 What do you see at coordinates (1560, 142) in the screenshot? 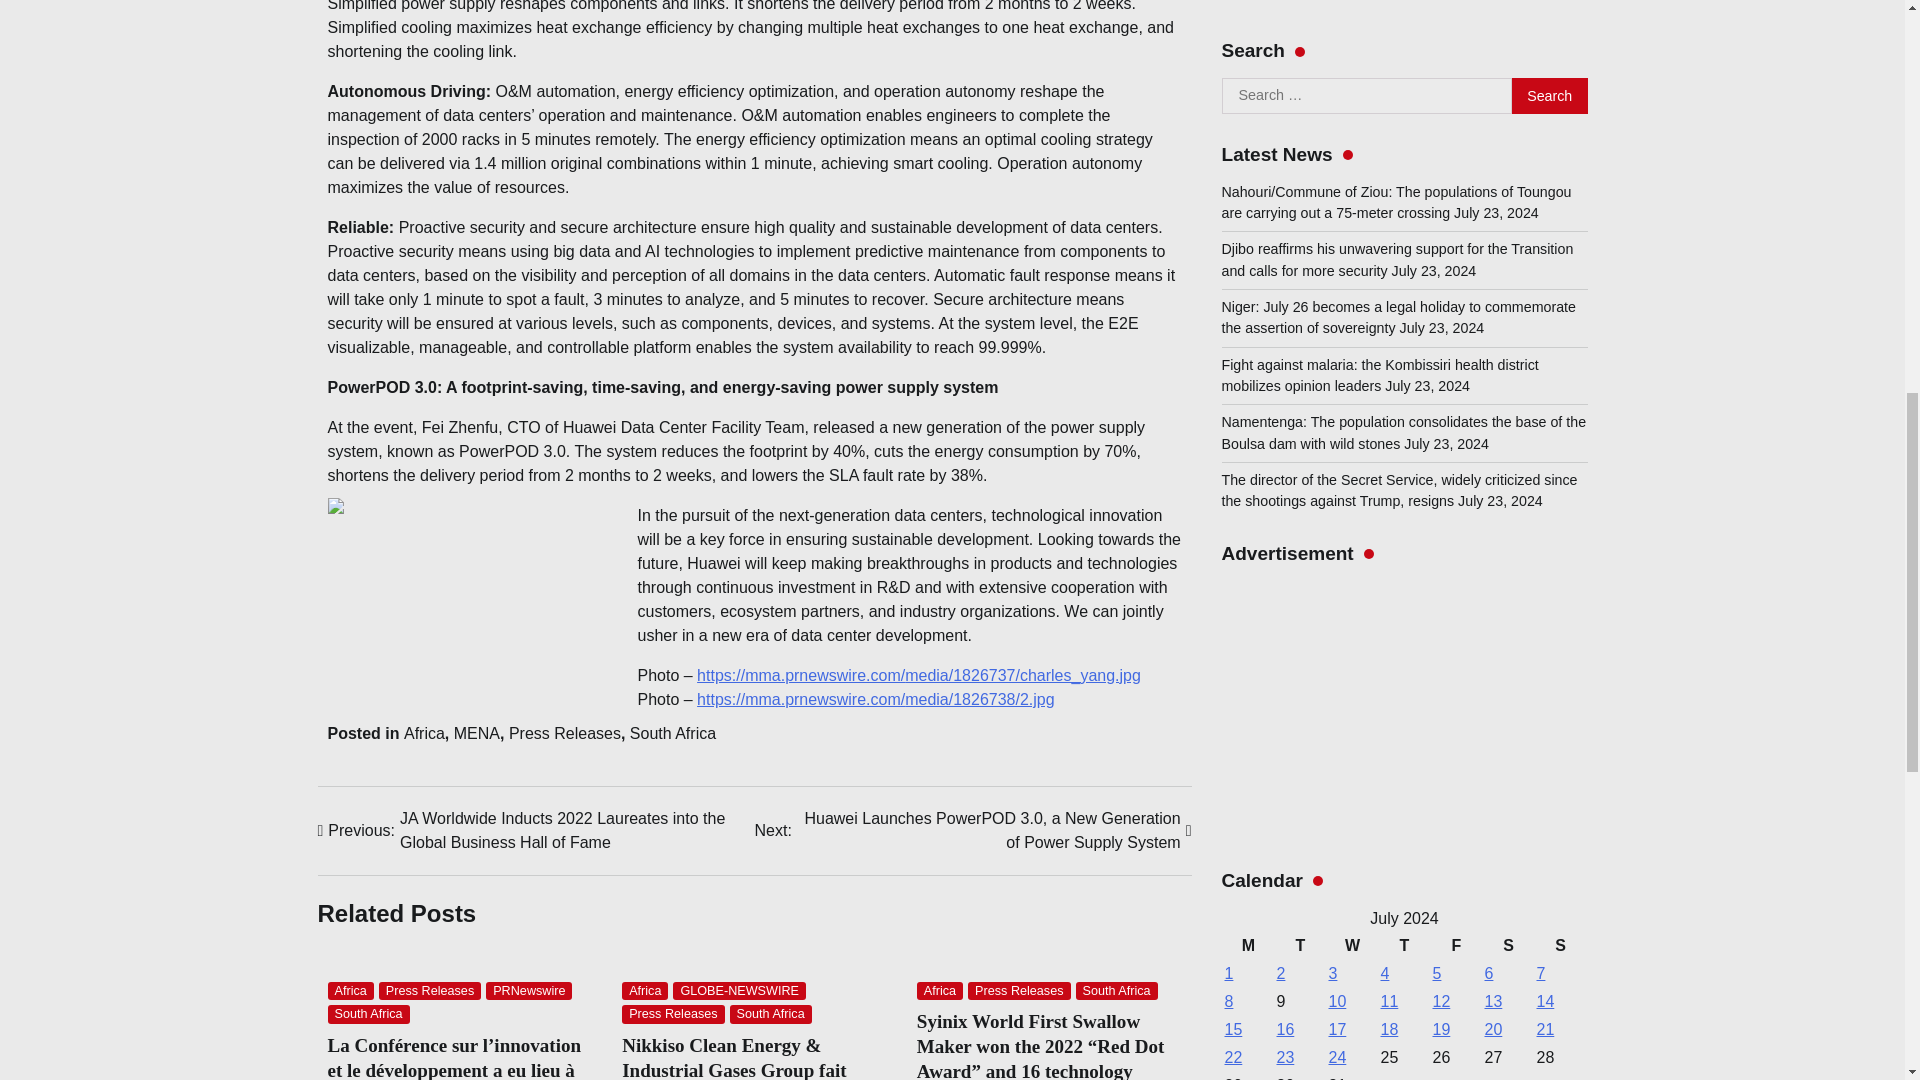
I see `Sunday` at bounding box center [1560, 142].